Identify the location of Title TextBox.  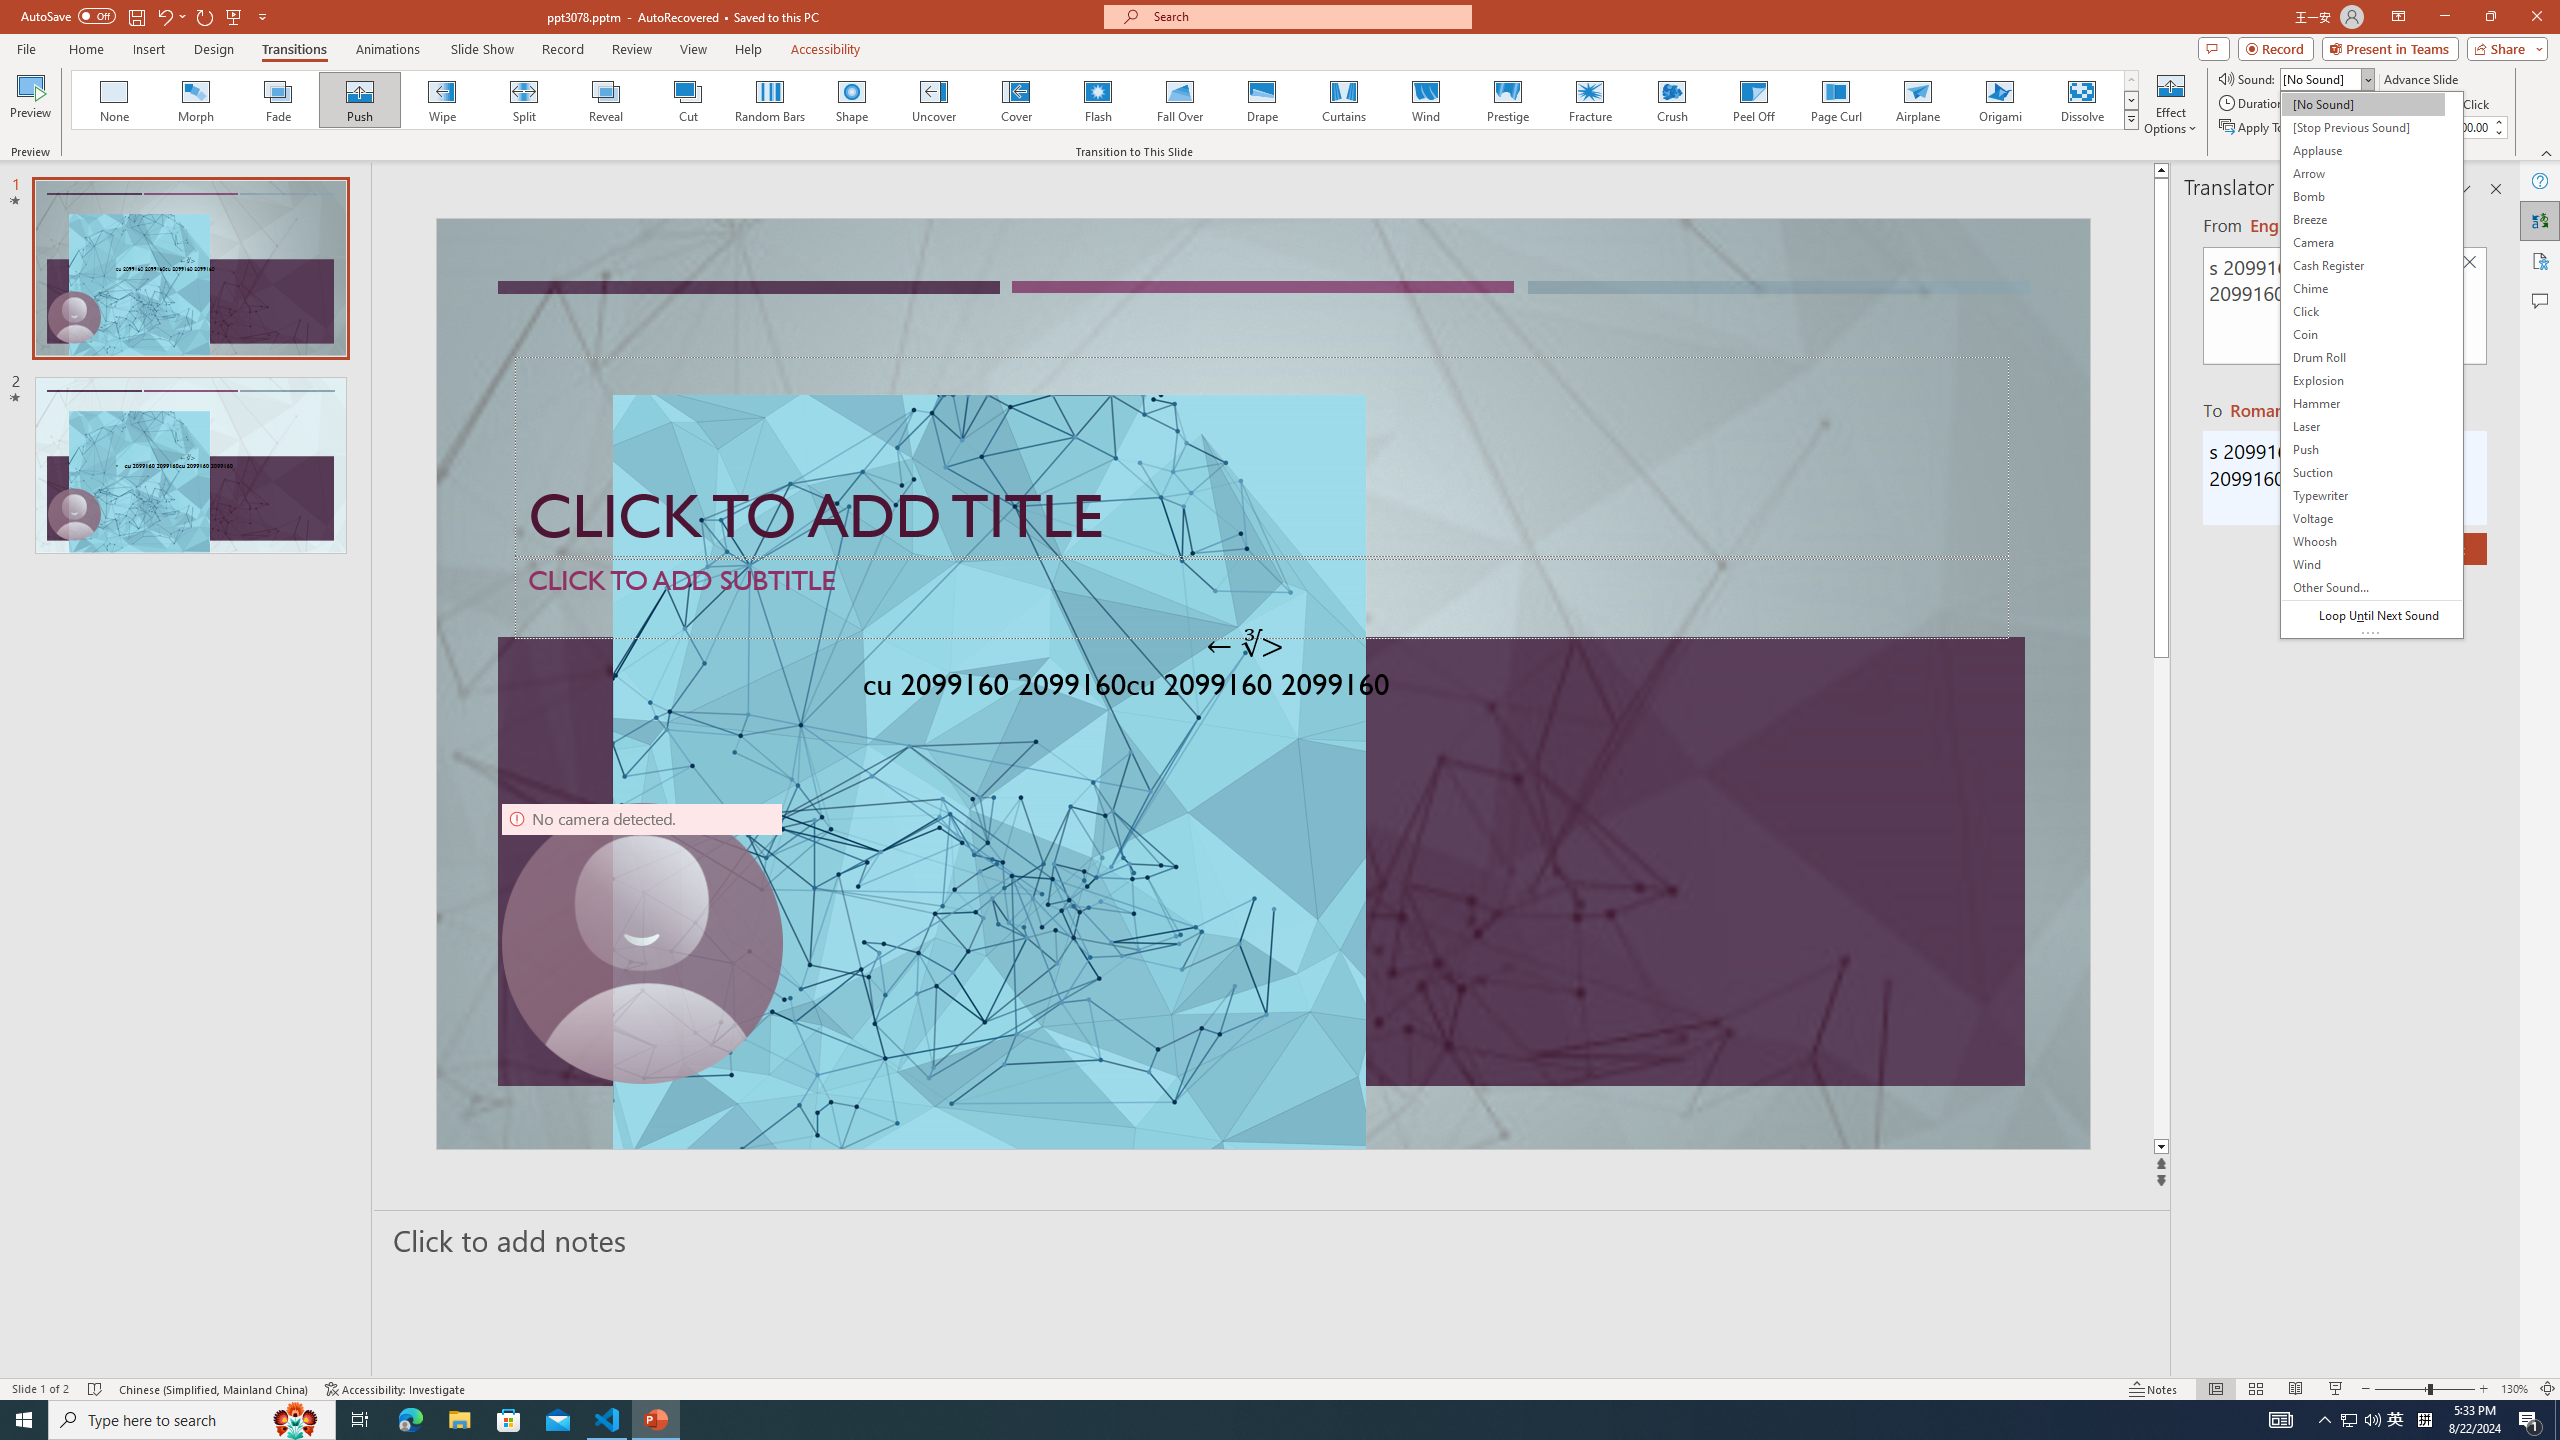
(1262, 458).